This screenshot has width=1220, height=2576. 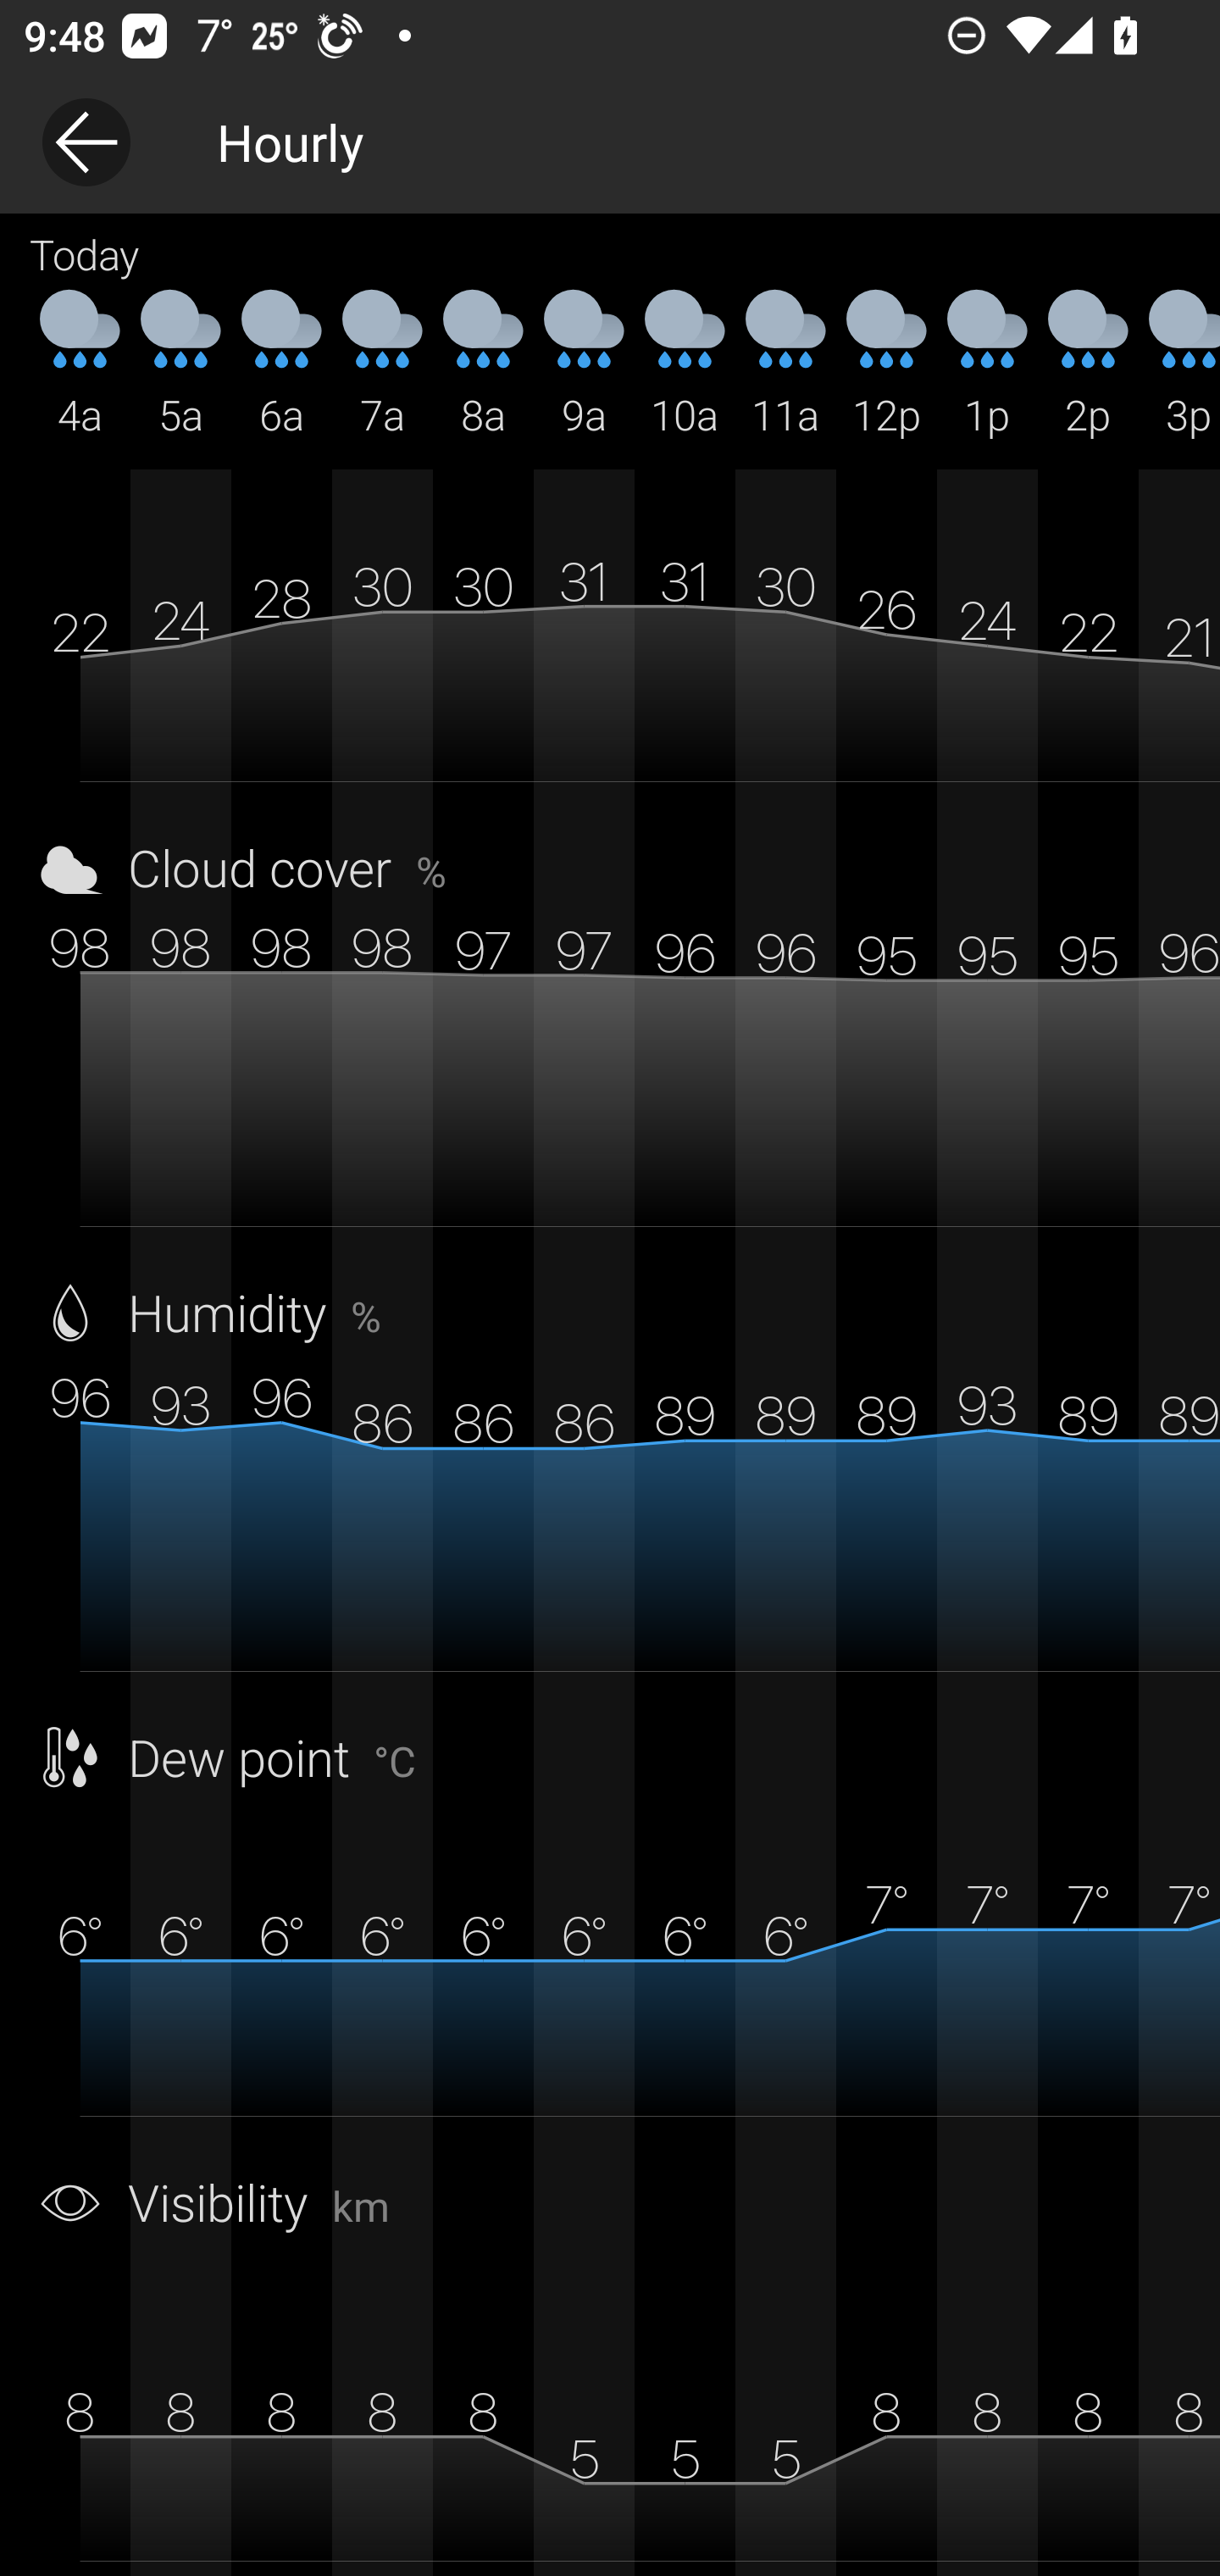 I want to click on 6a, so click(x=281, y=365).